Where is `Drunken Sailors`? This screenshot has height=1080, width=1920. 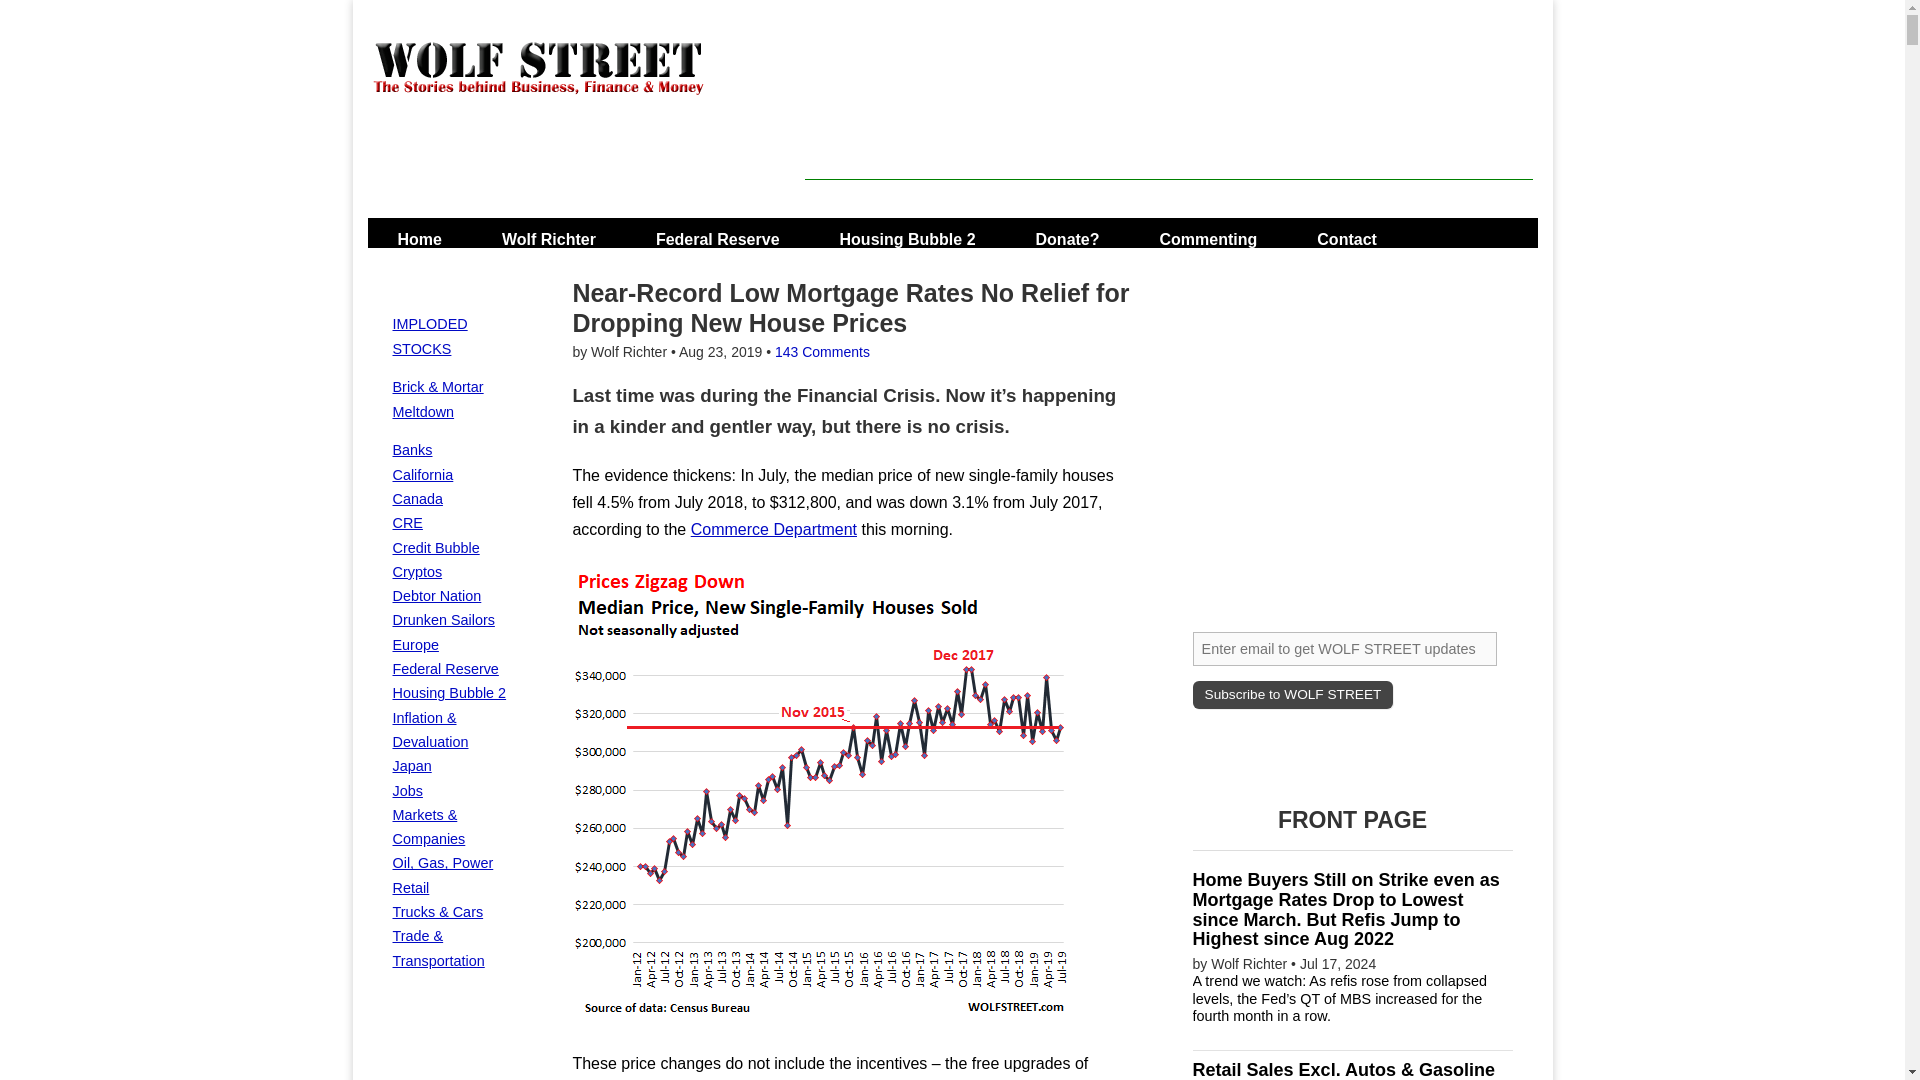
Drunken Sailors is located at coordinates (442, 620).